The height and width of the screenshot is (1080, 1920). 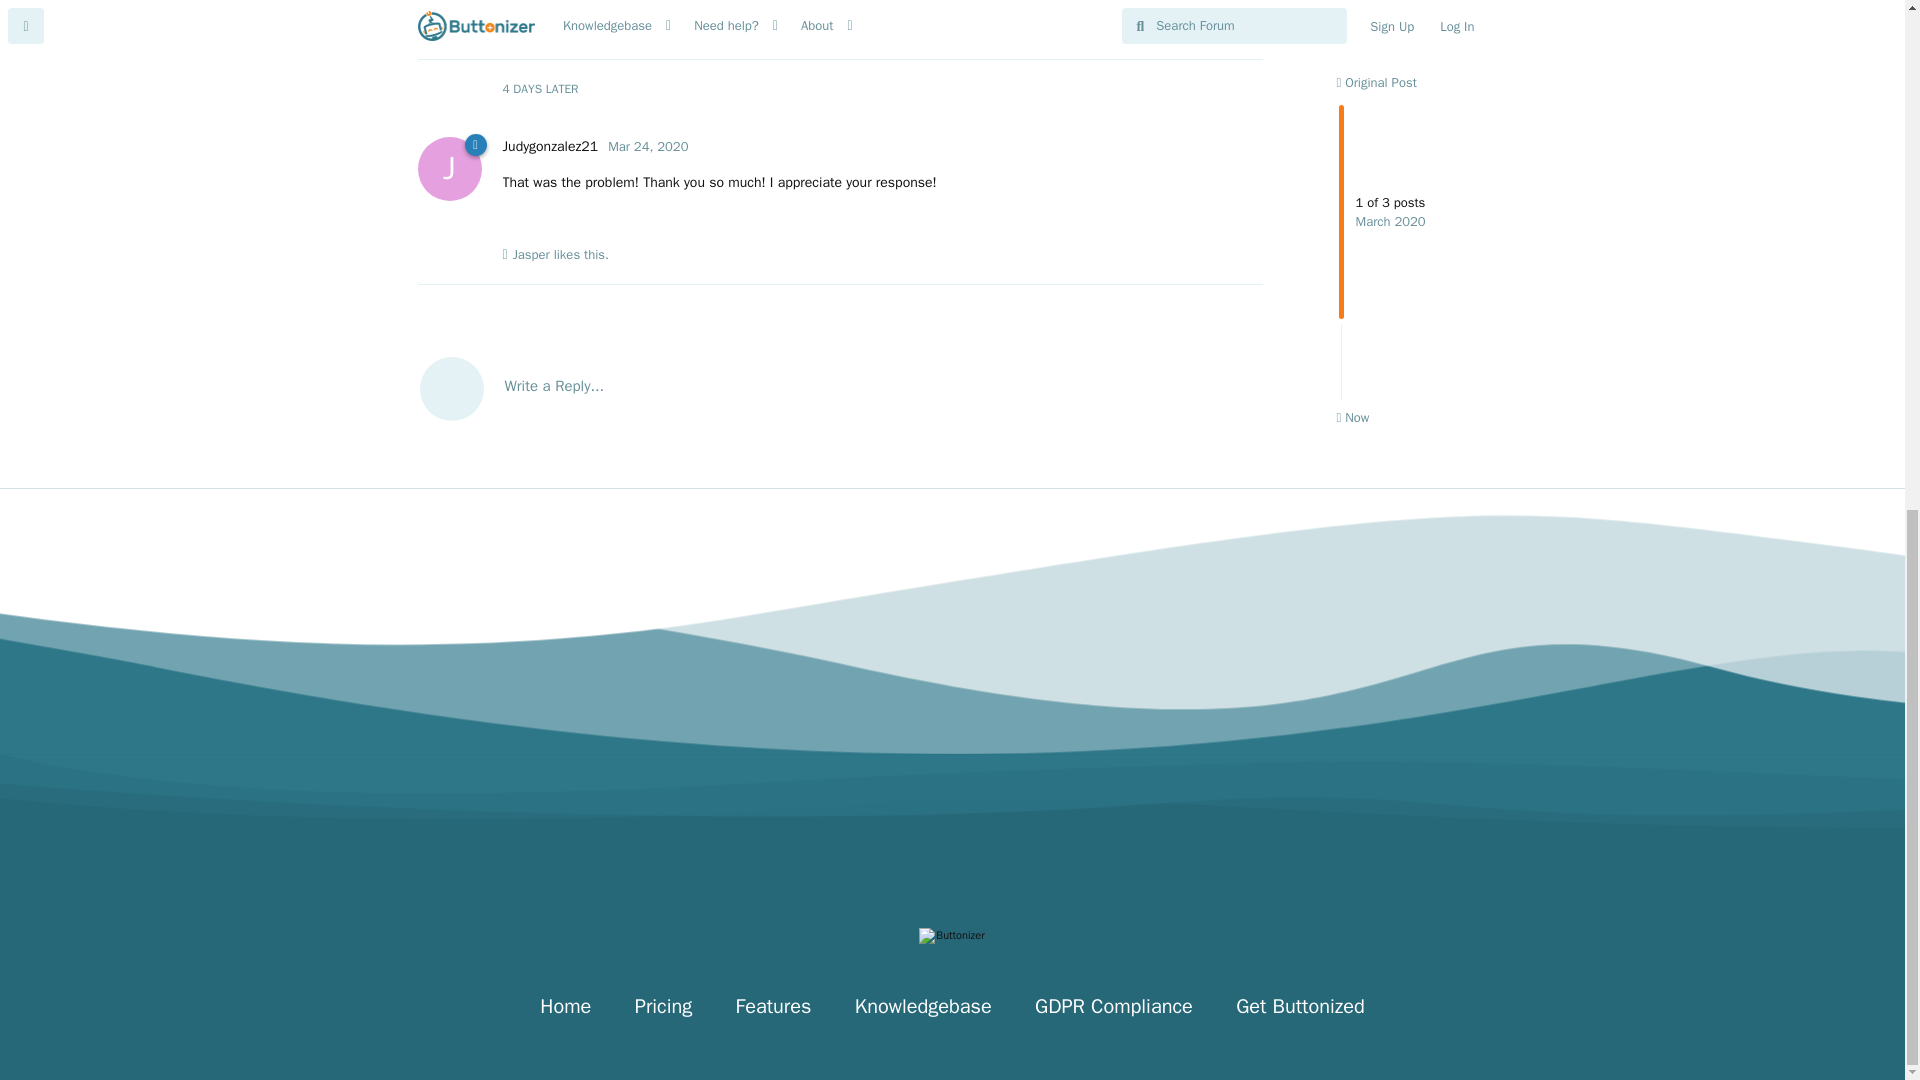 What do you see at coordinates (648, 146) in the screenshot?
I see `Tuesday, March 24, 2020 8:35 AM` at bounding box center [648, 146].